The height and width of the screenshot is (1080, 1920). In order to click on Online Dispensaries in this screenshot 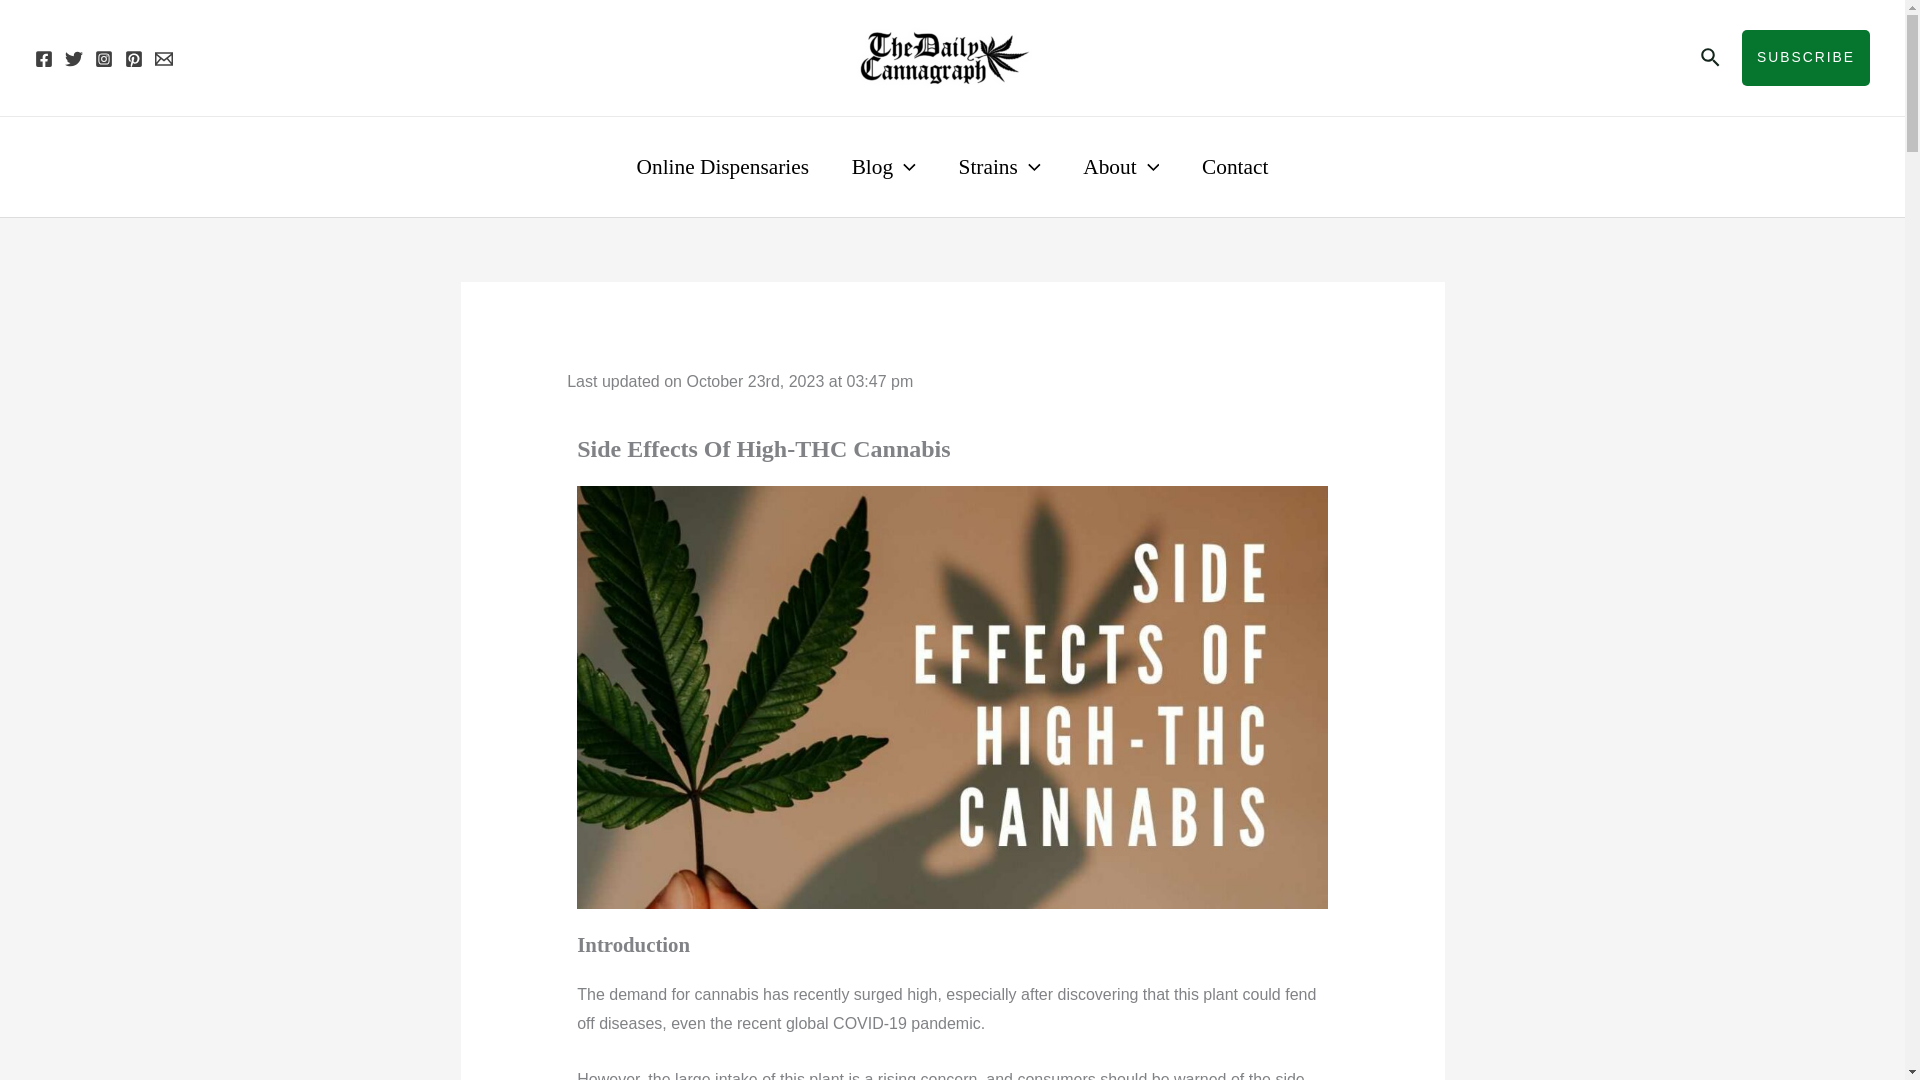, I will do `click(722, 166)`.